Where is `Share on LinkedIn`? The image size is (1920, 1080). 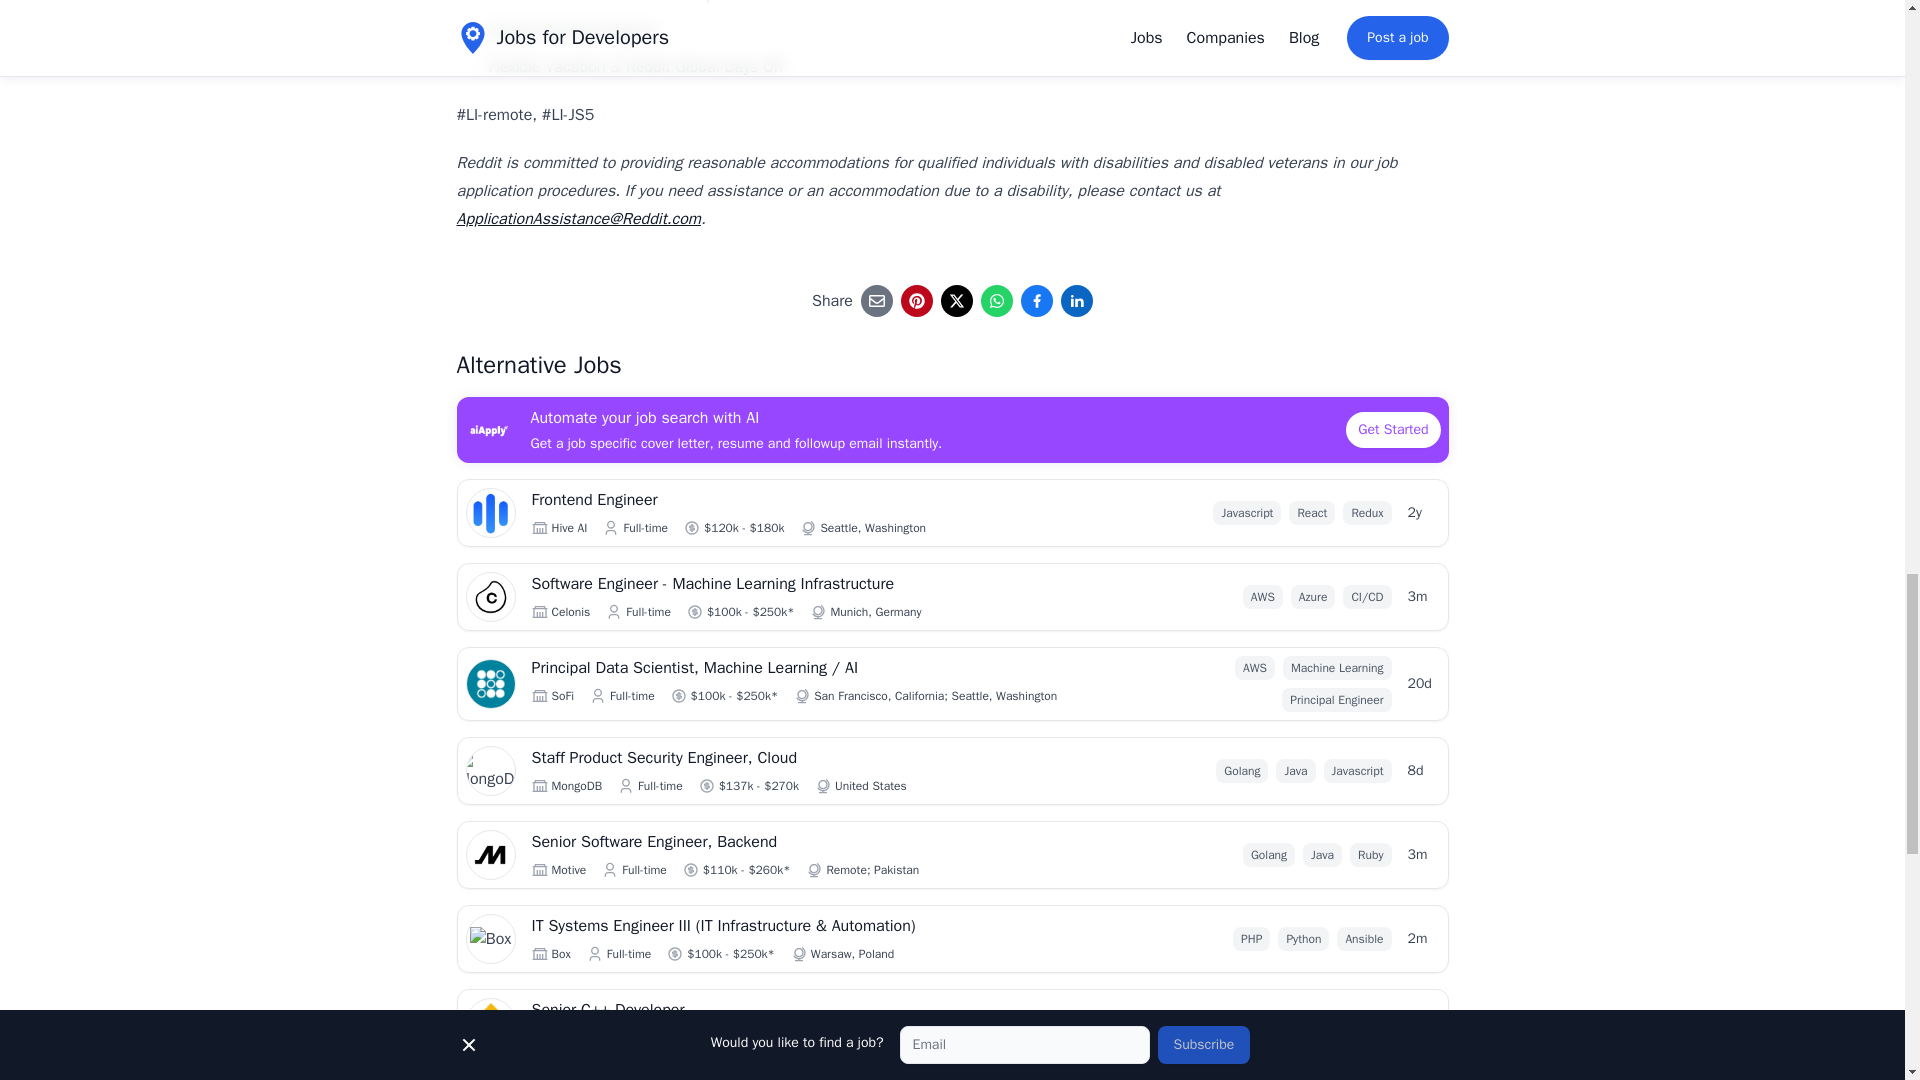
Share on LinkedIn is located at coordinates (1076, 301).